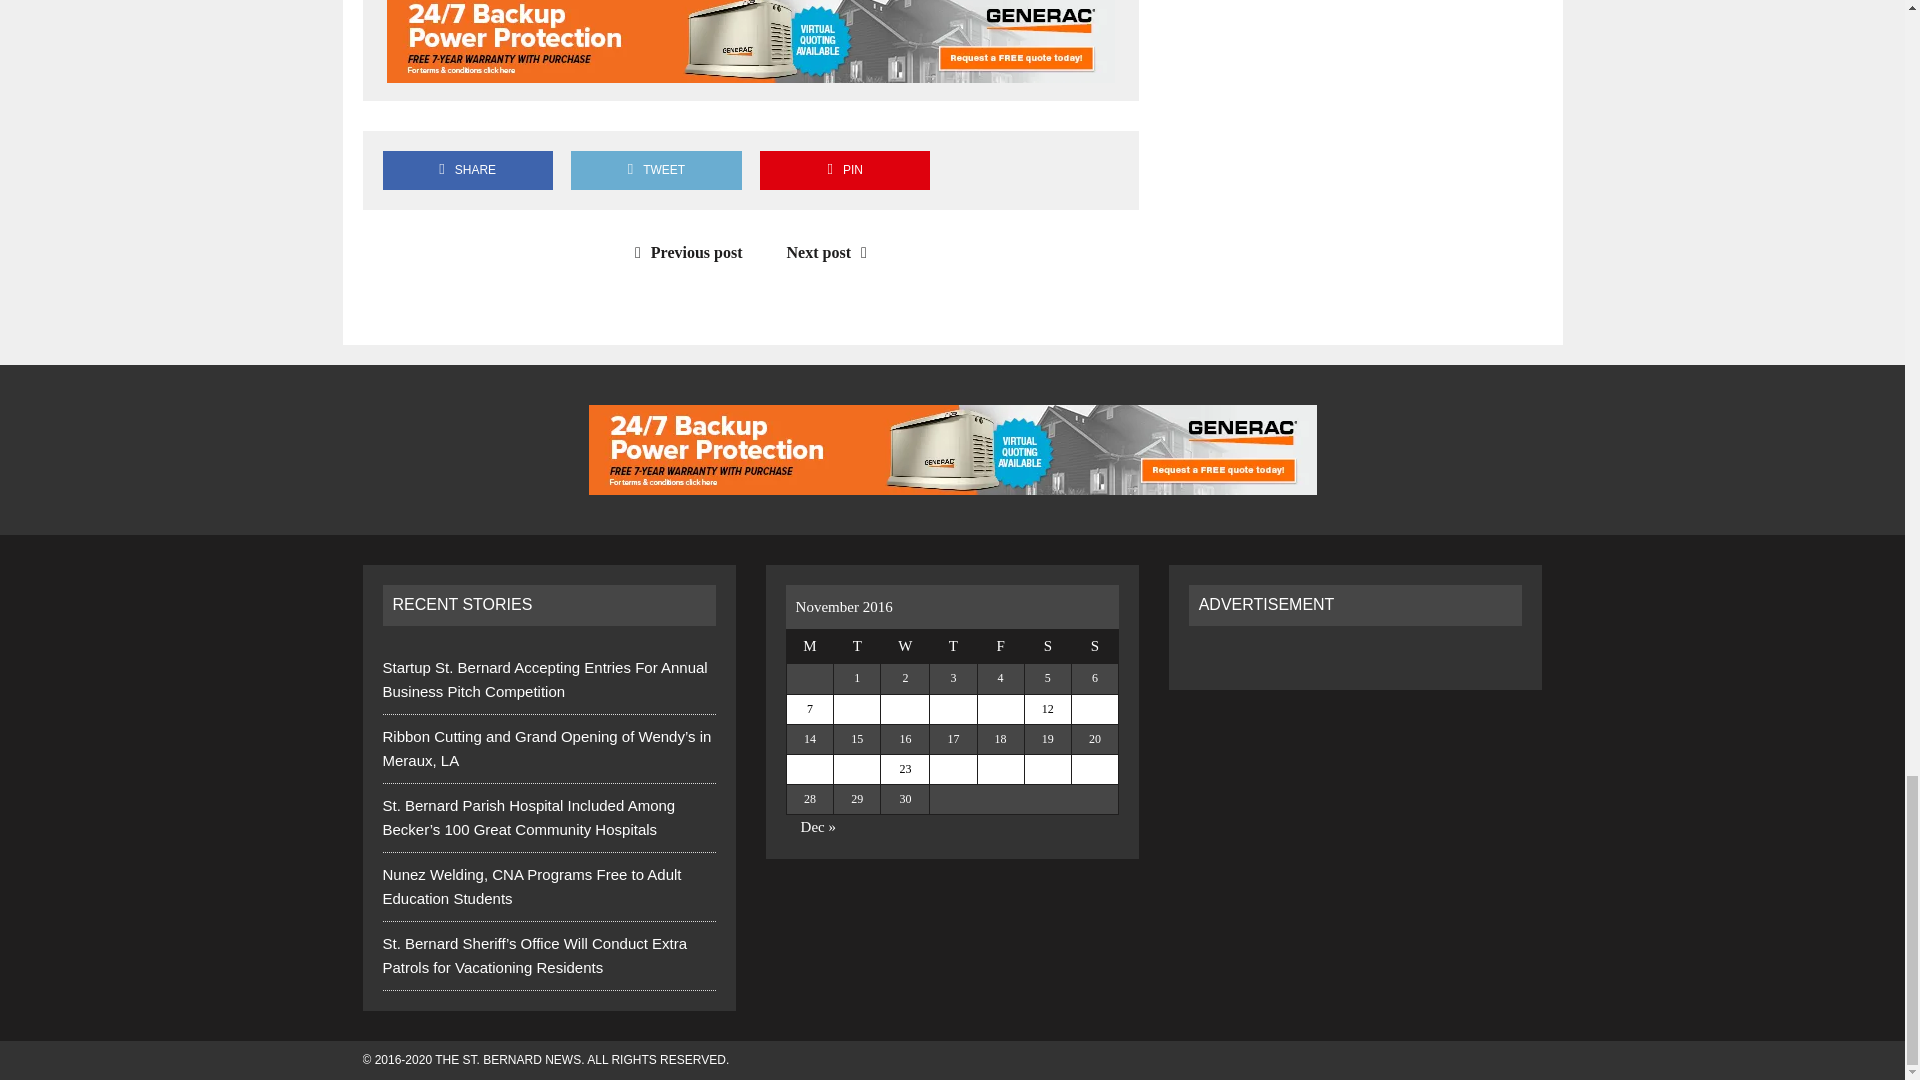 Image resolution: width=1920 pixels, height=1080 pixels. I want to click on Tweet This Post, so click(656, 170).